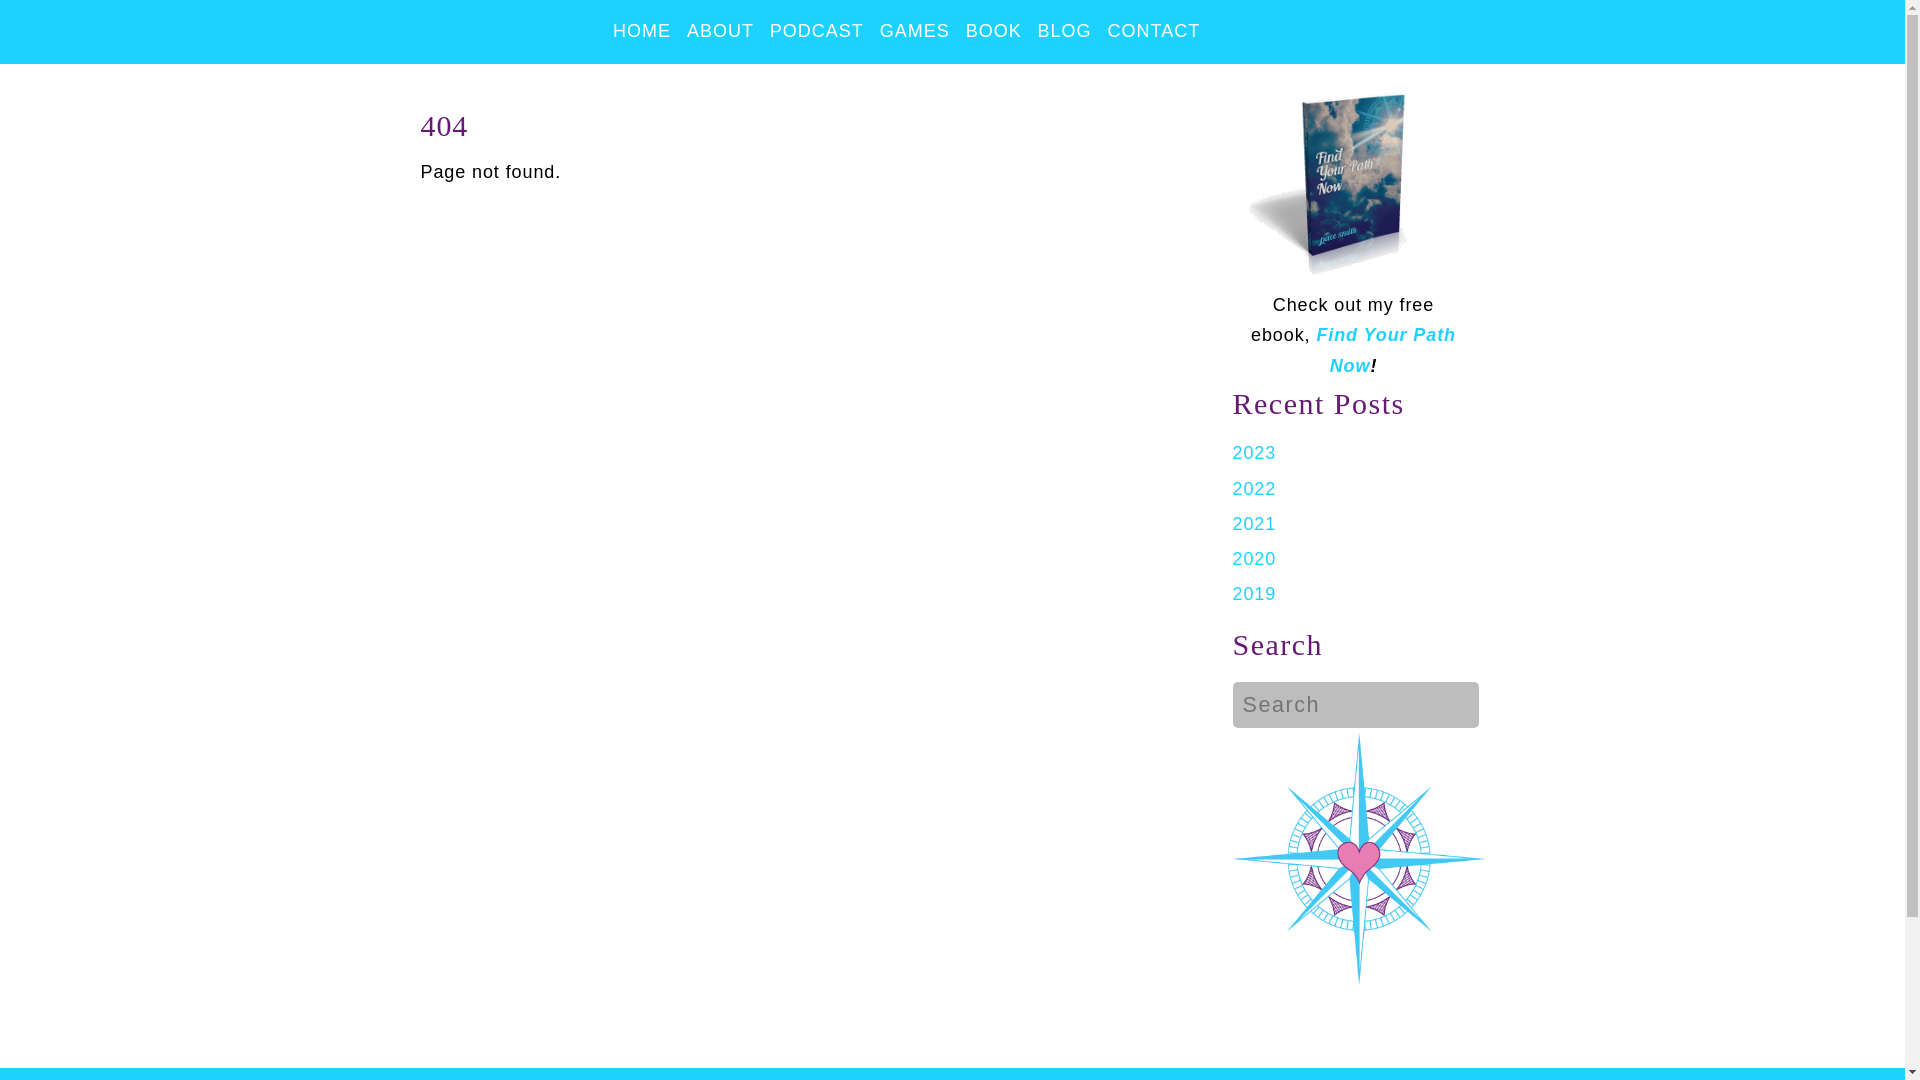  Describe the element at coordinates (994, 32) in the screenshot. I see `BOOK` at that location.